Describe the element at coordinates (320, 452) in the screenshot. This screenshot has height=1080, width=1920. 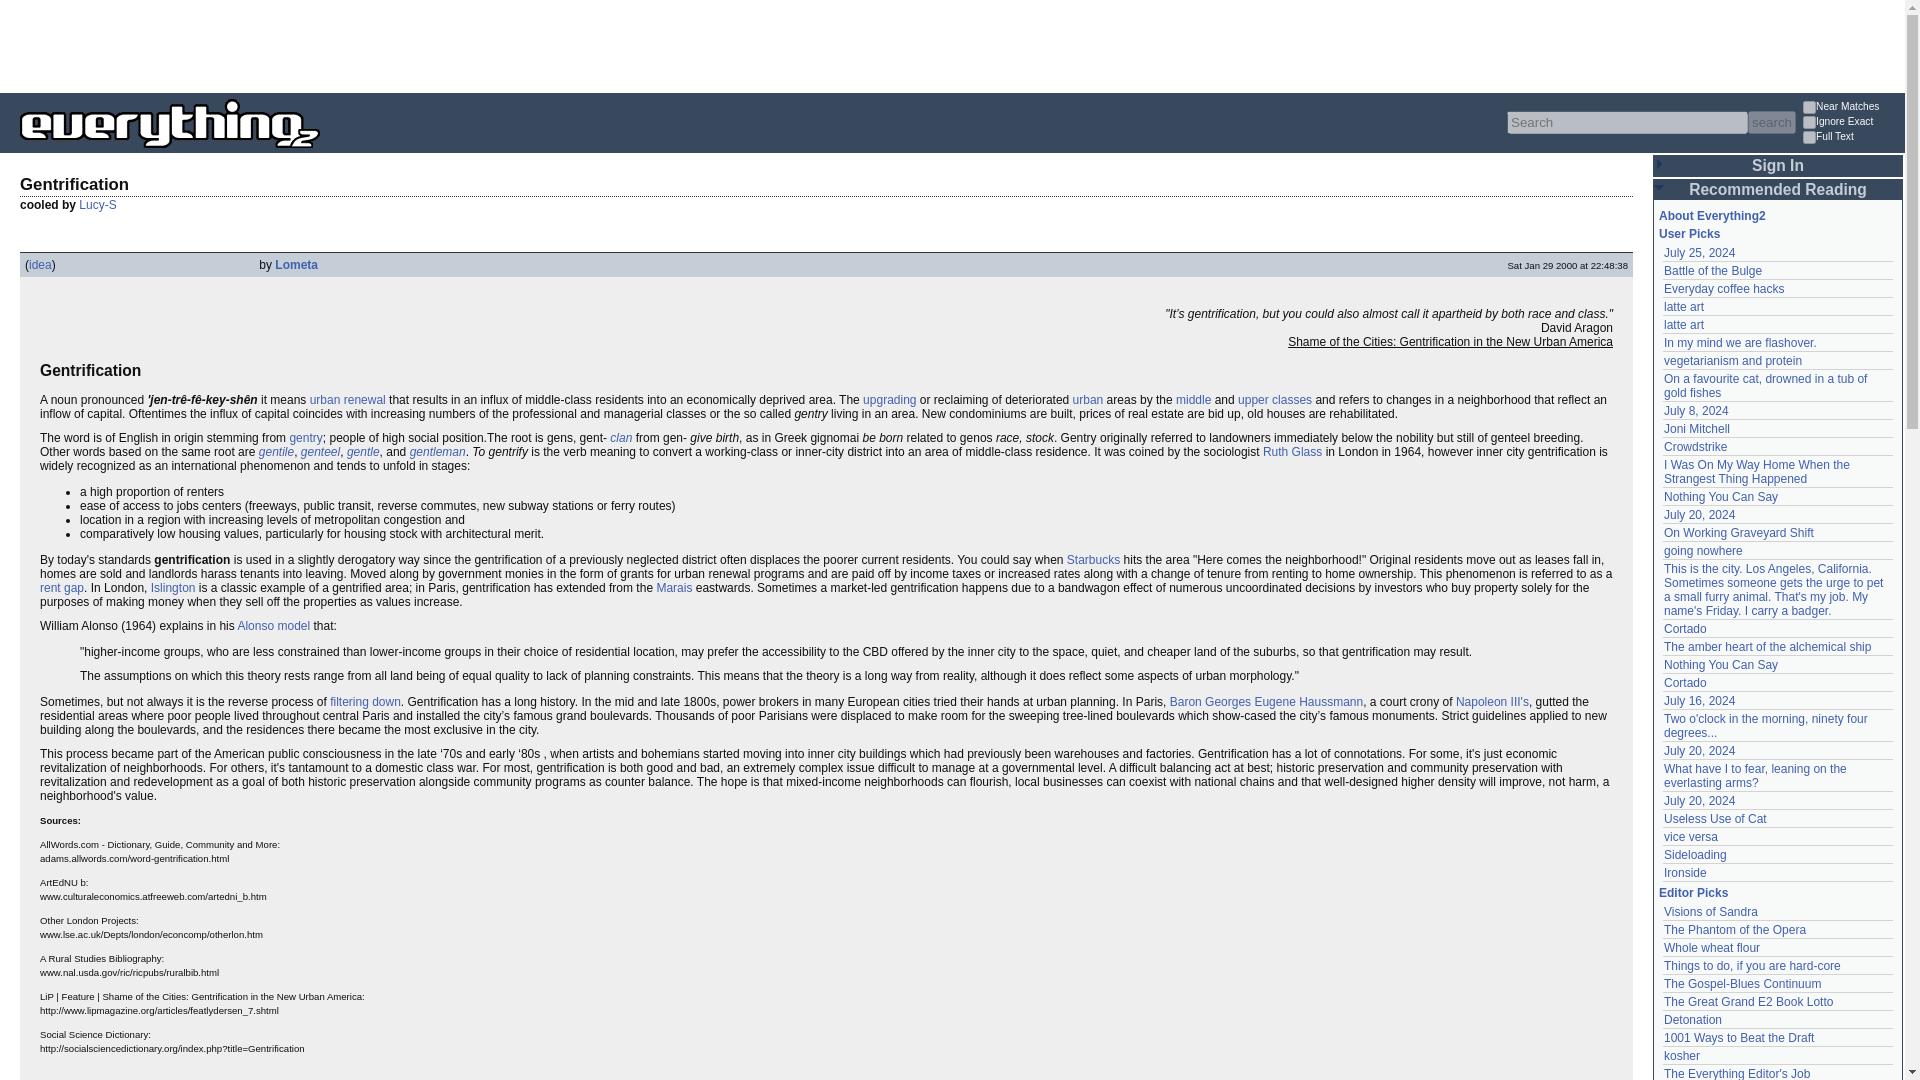
I see `genteel` at that location.